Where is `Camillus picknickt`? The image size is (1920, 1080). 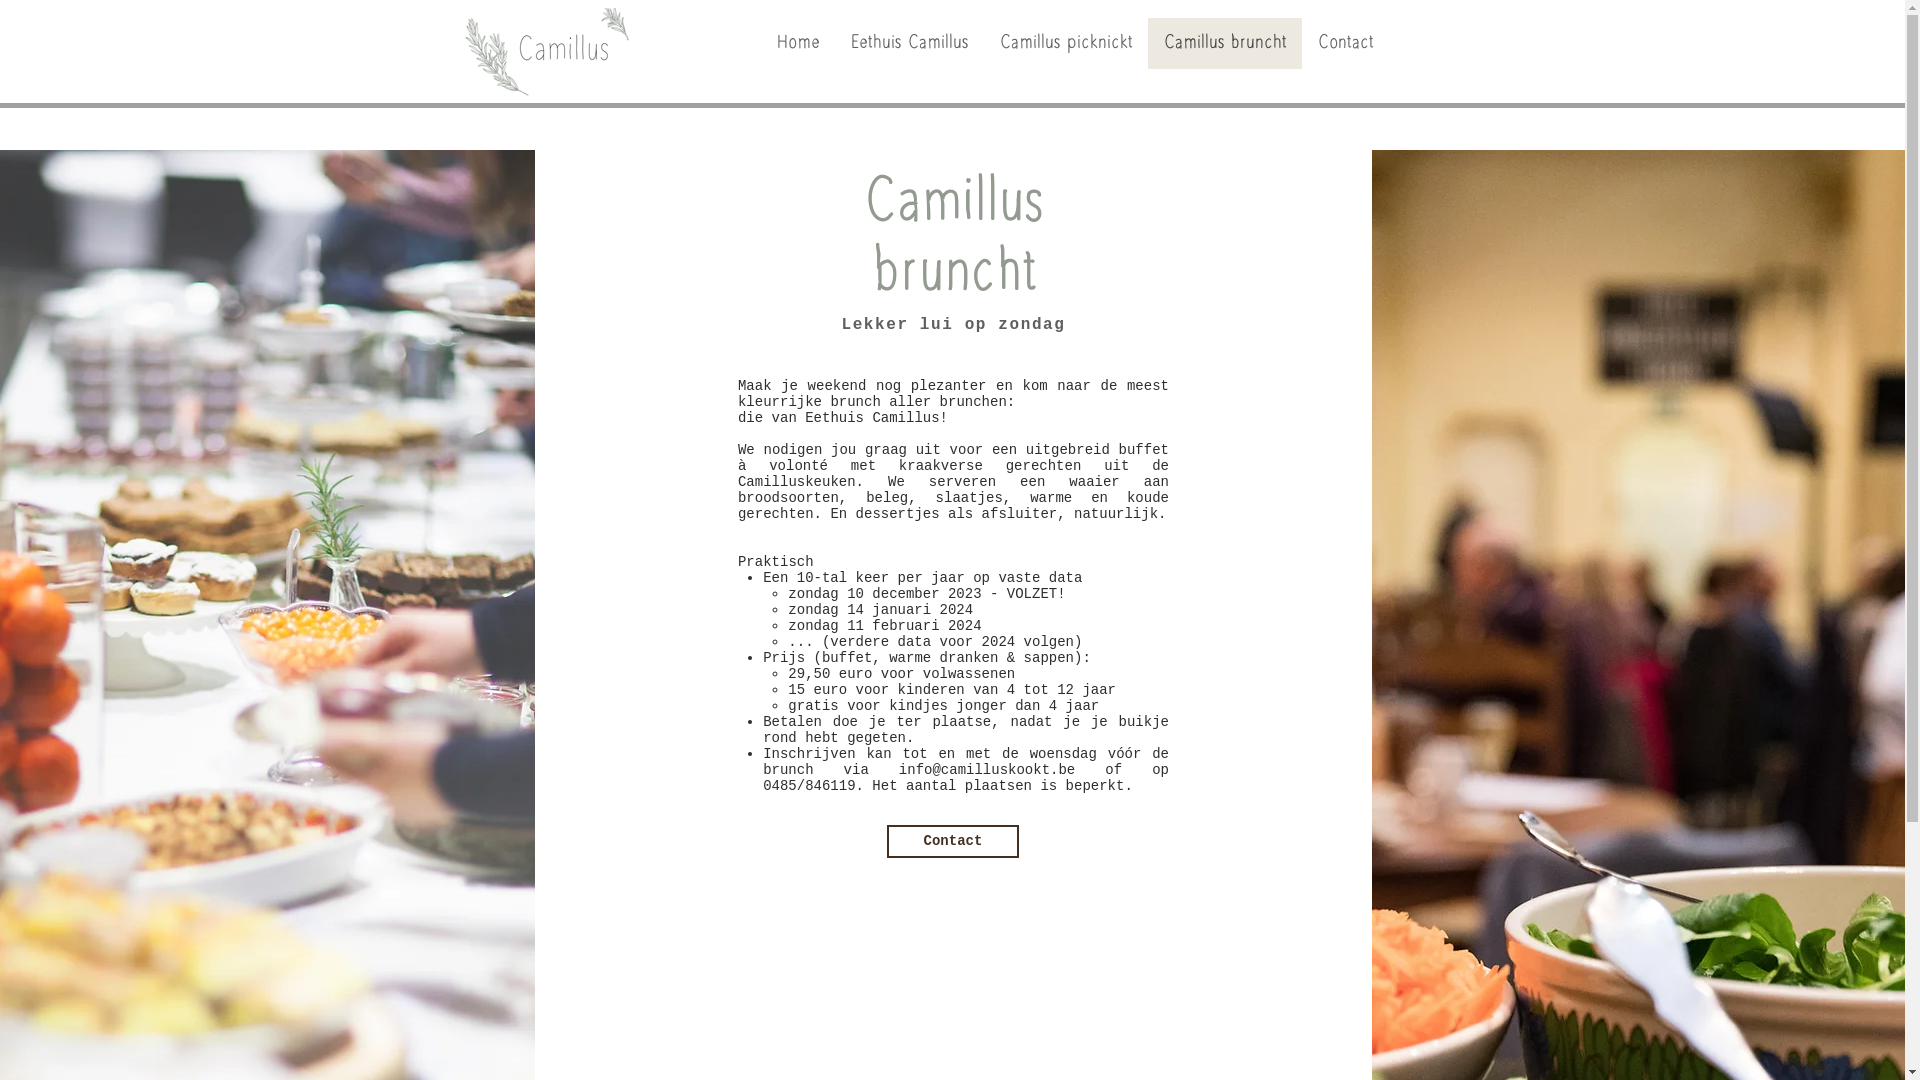
Camillus picknickt is located at coordinates (1066, 44).